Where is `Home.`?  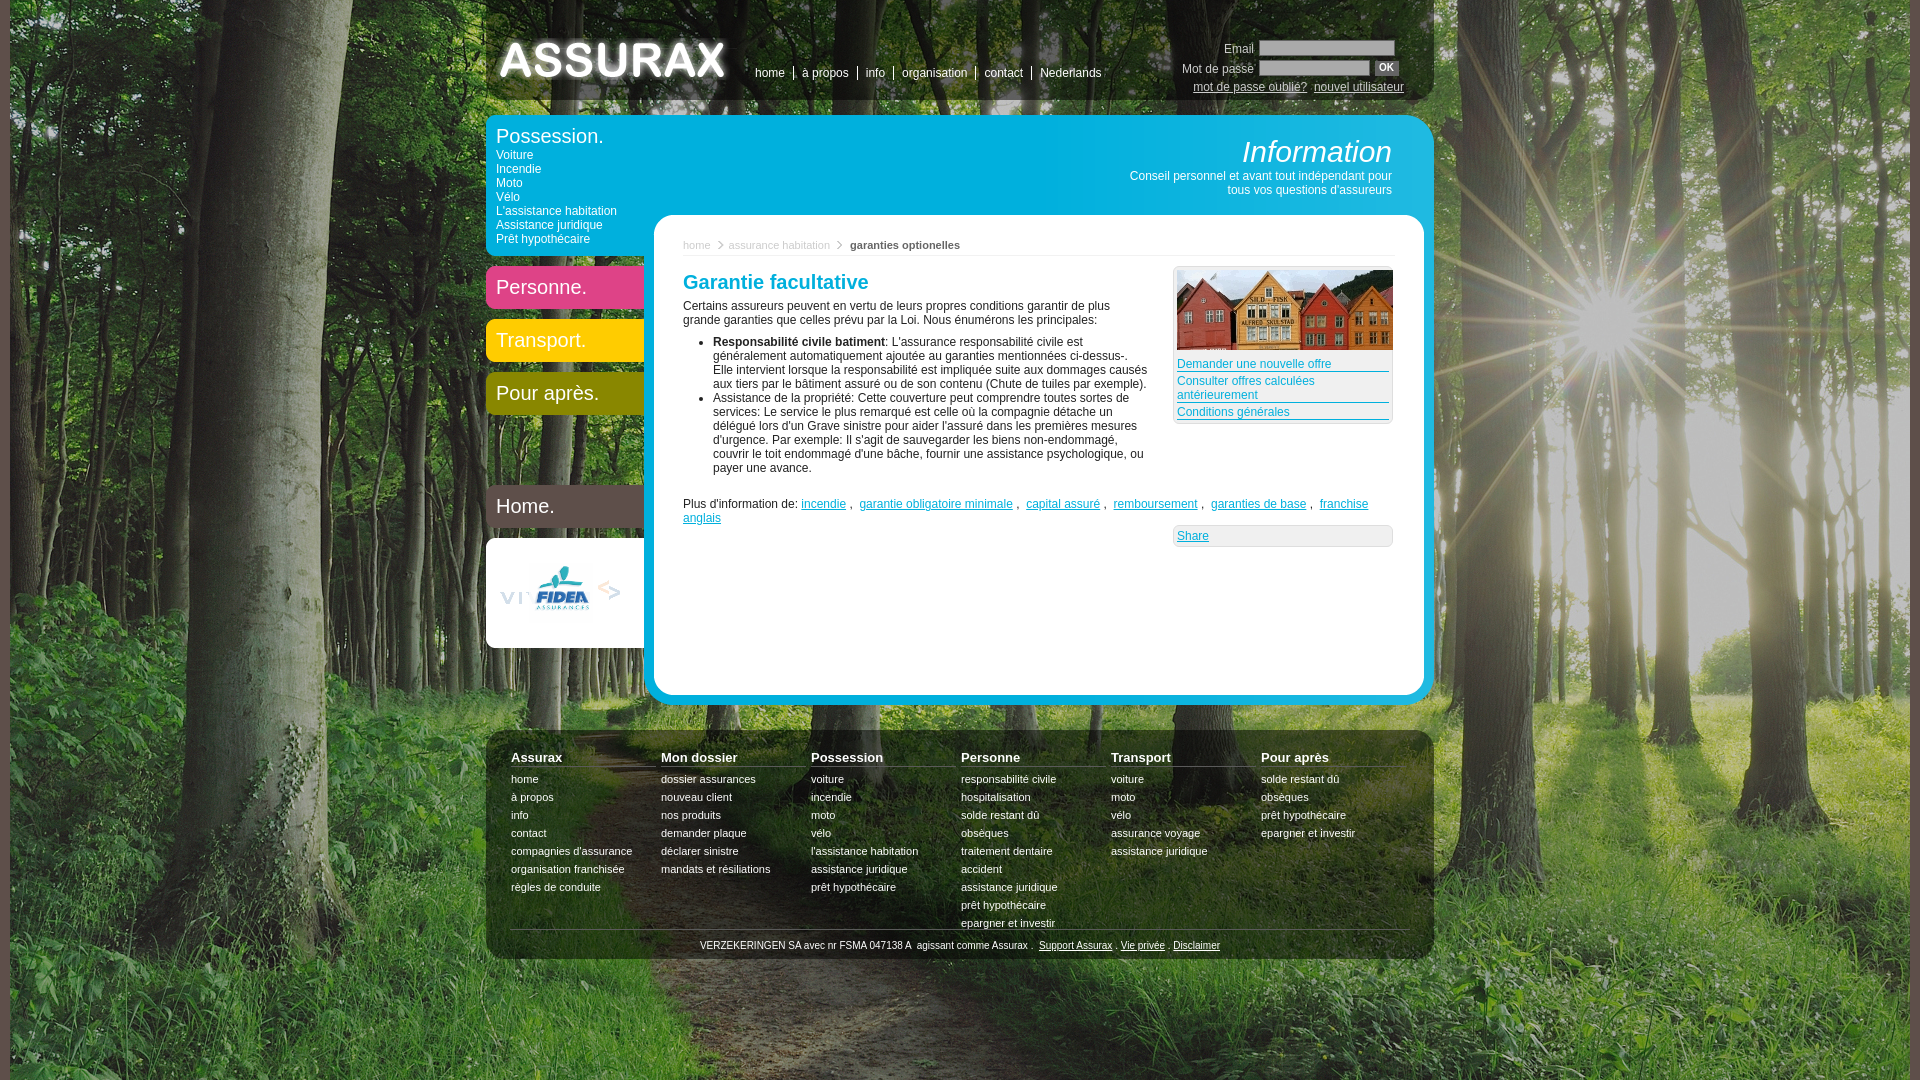
Home. is located at coordinates (565, 506).